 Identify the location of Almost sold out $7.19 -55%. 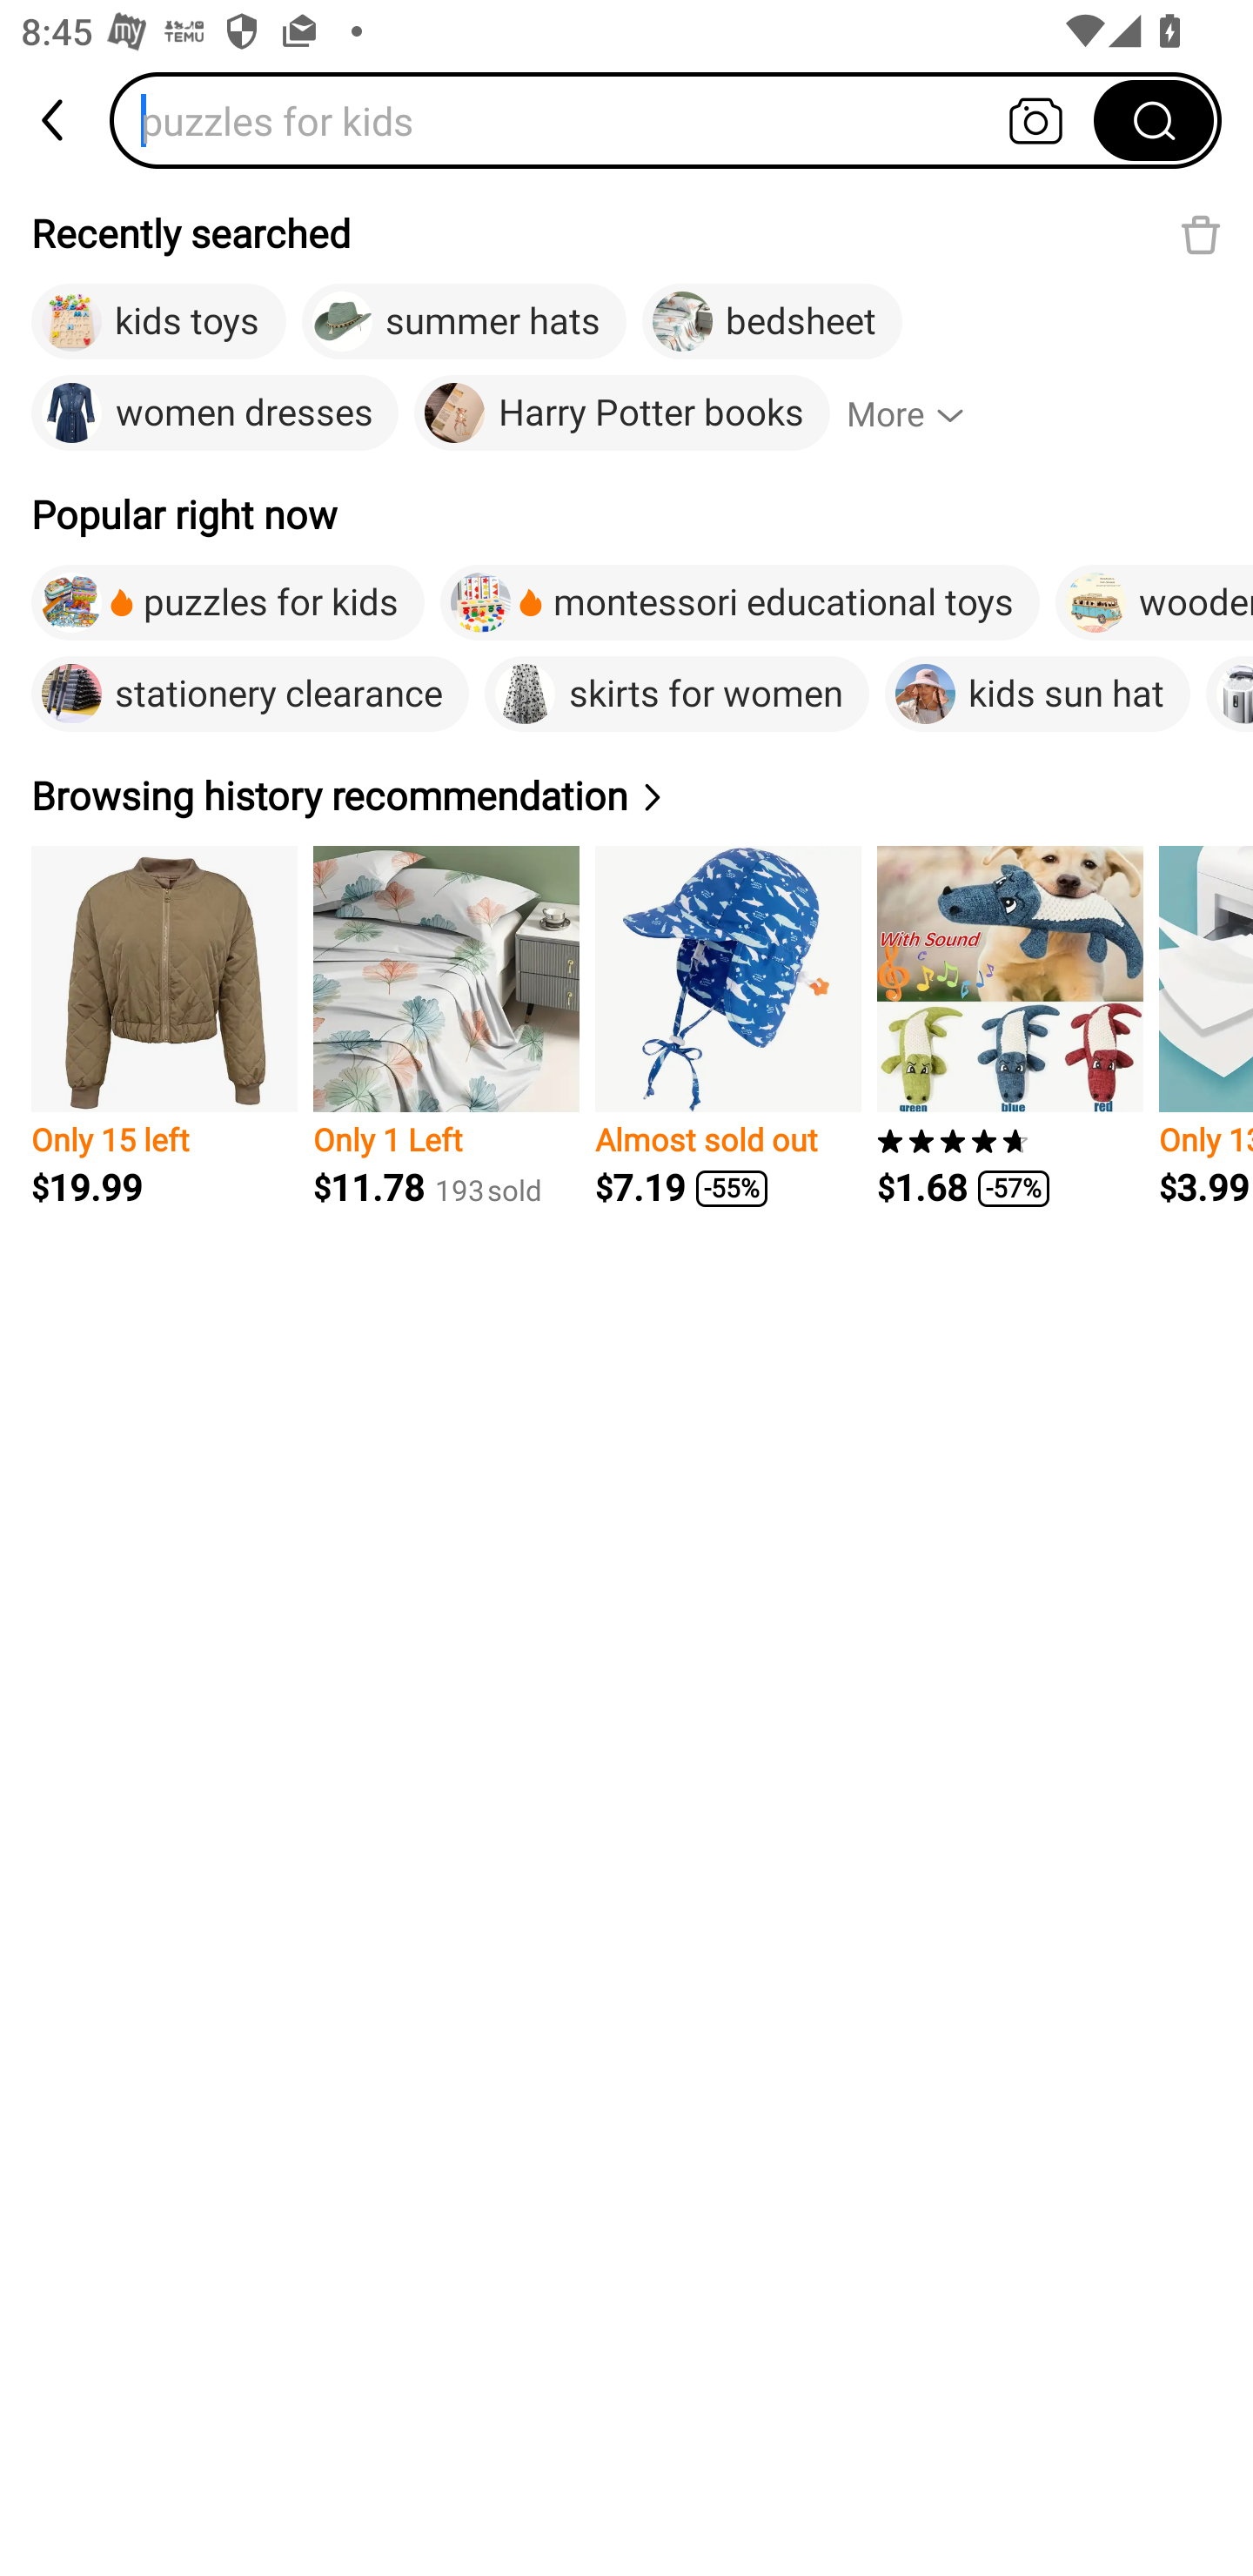
(728, 1027).